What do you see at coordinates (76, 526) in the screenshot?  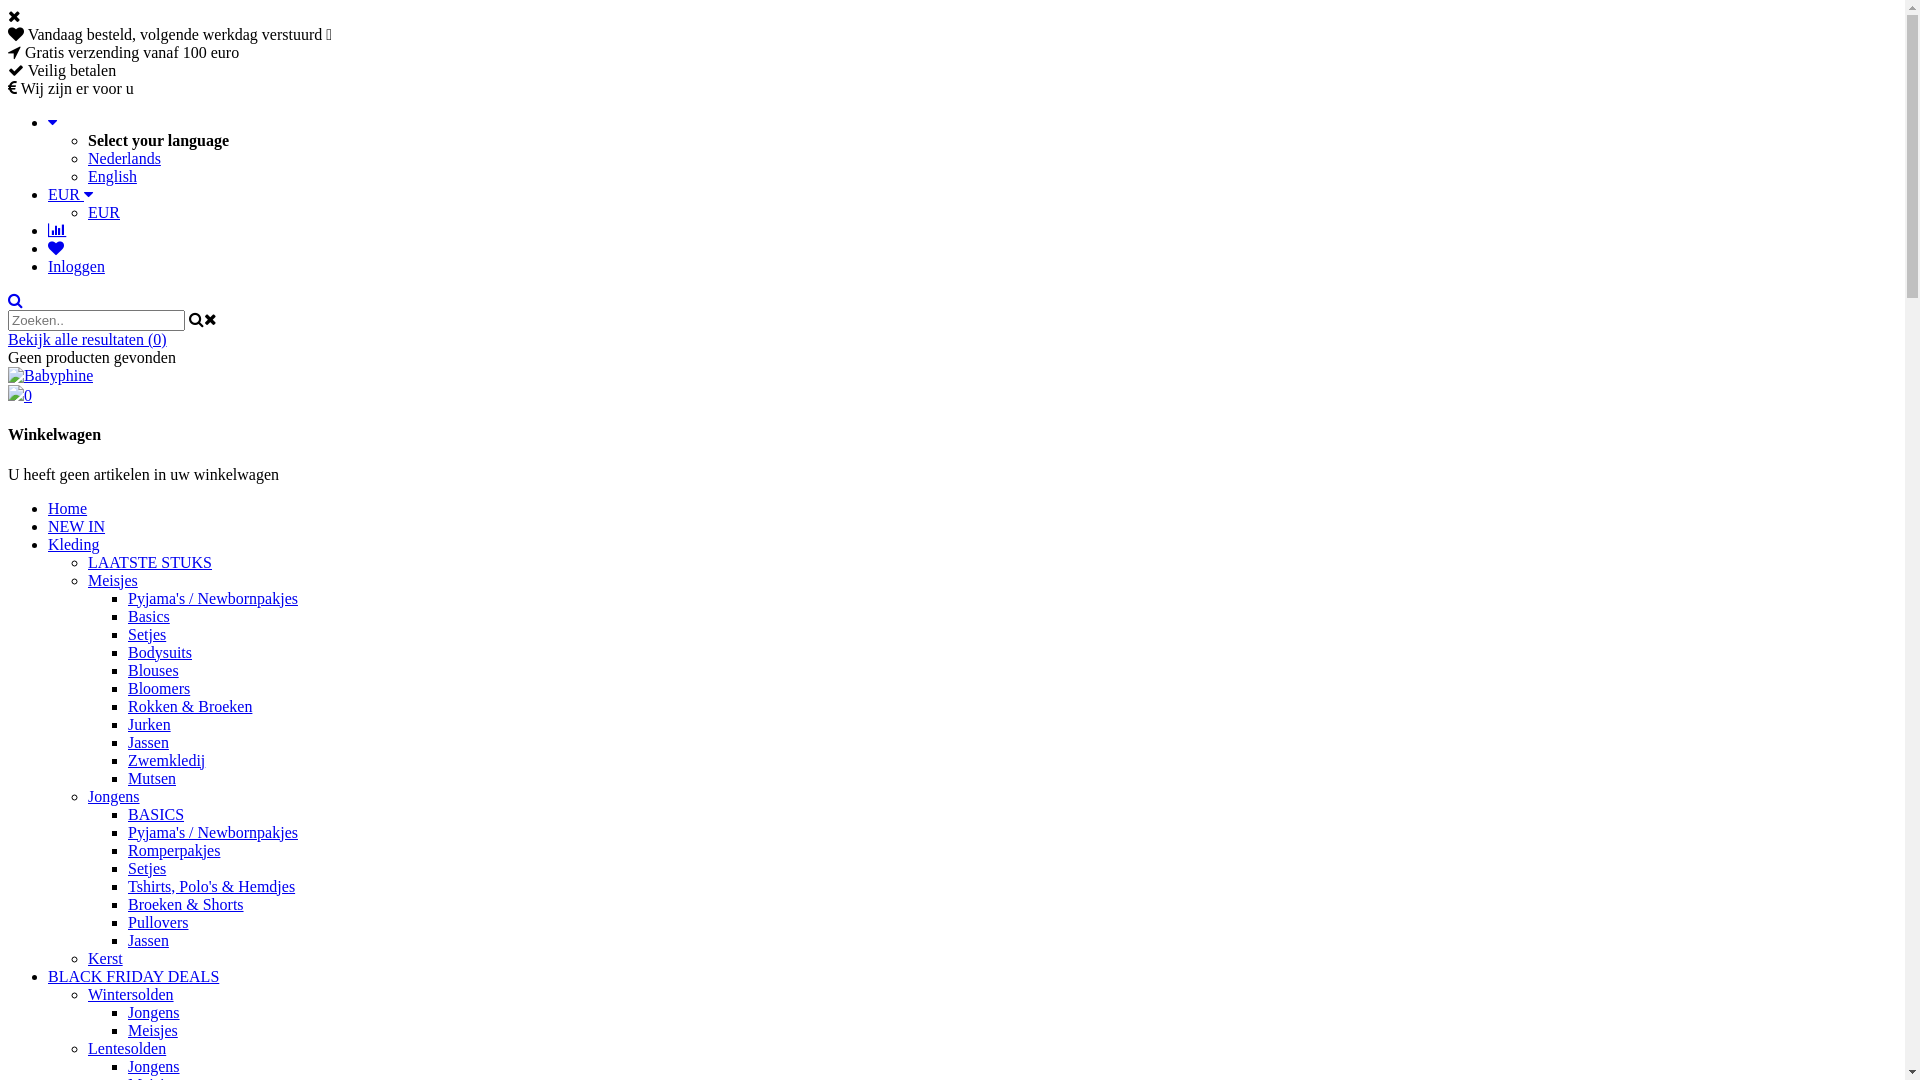 I see `NEW IN` at bounding box center [76, 526].